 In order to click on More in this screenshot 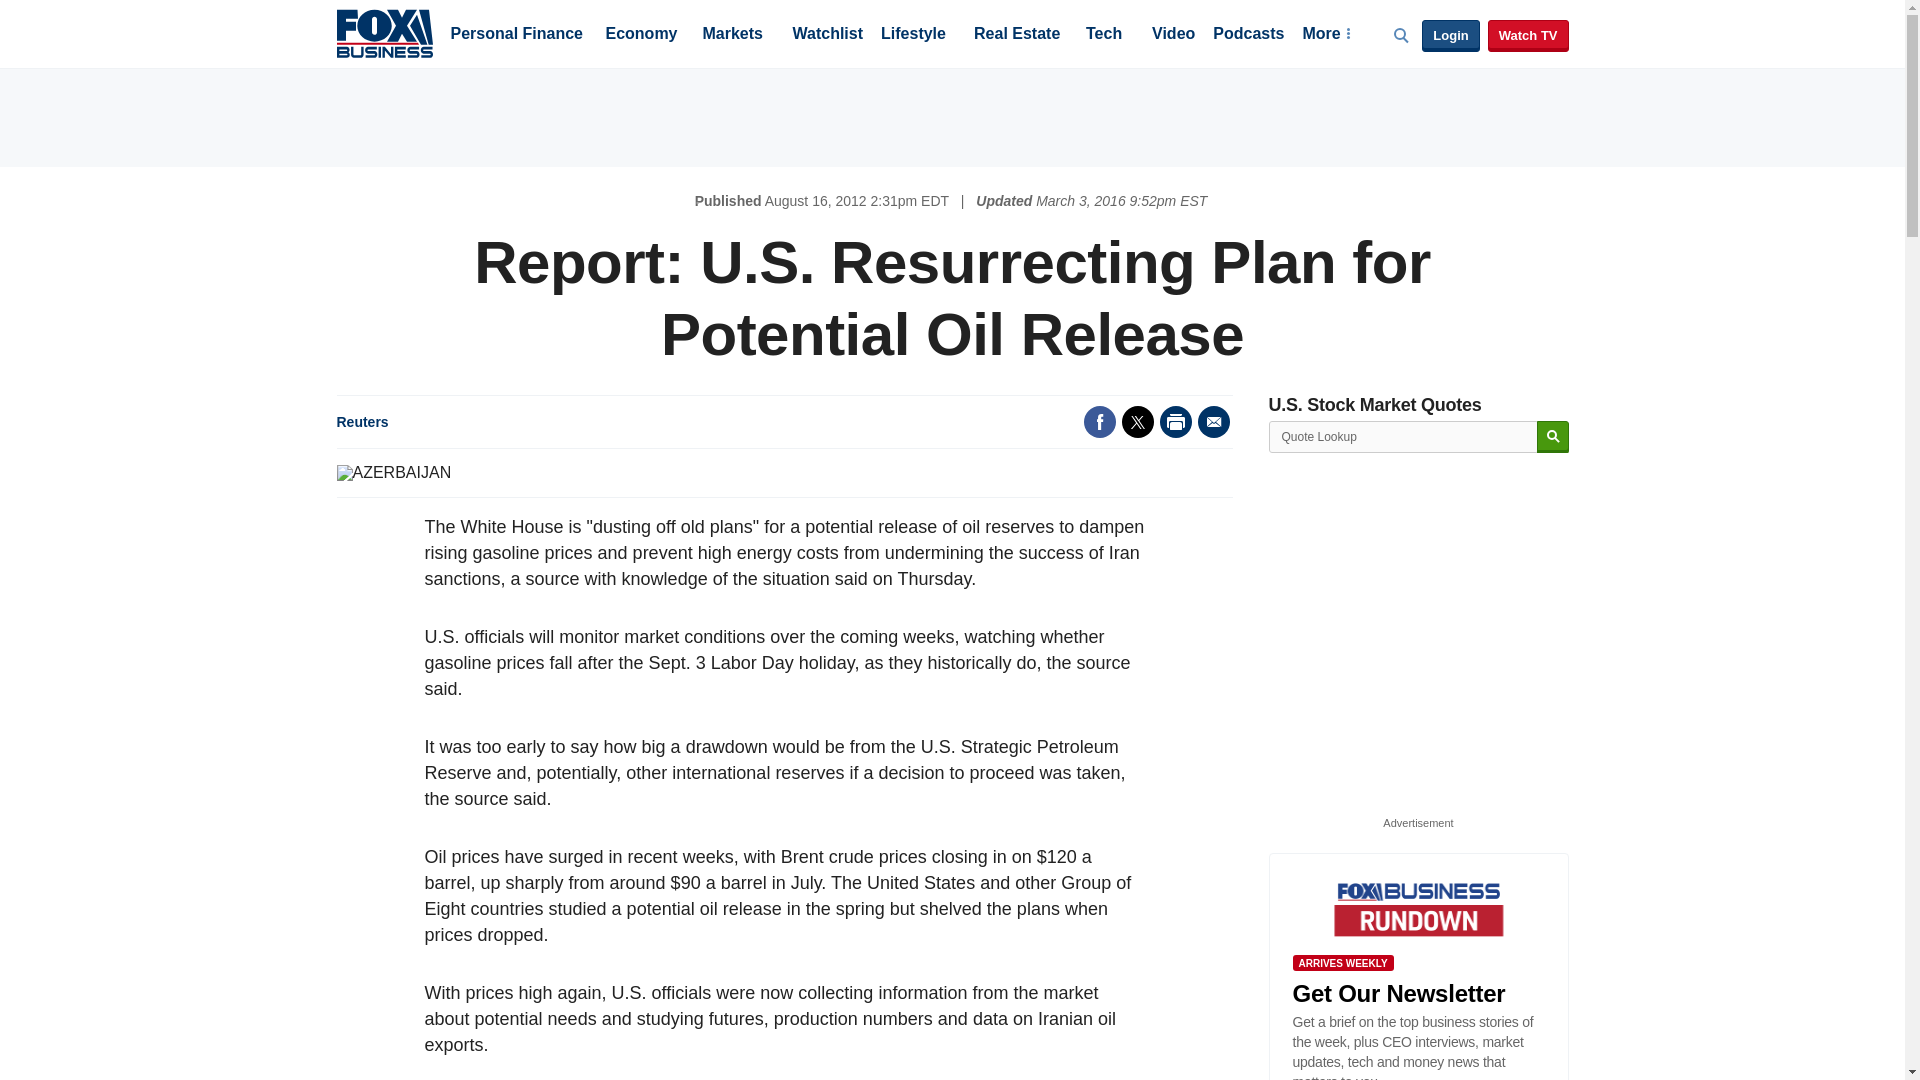, I will do `click(1325, 35)`.